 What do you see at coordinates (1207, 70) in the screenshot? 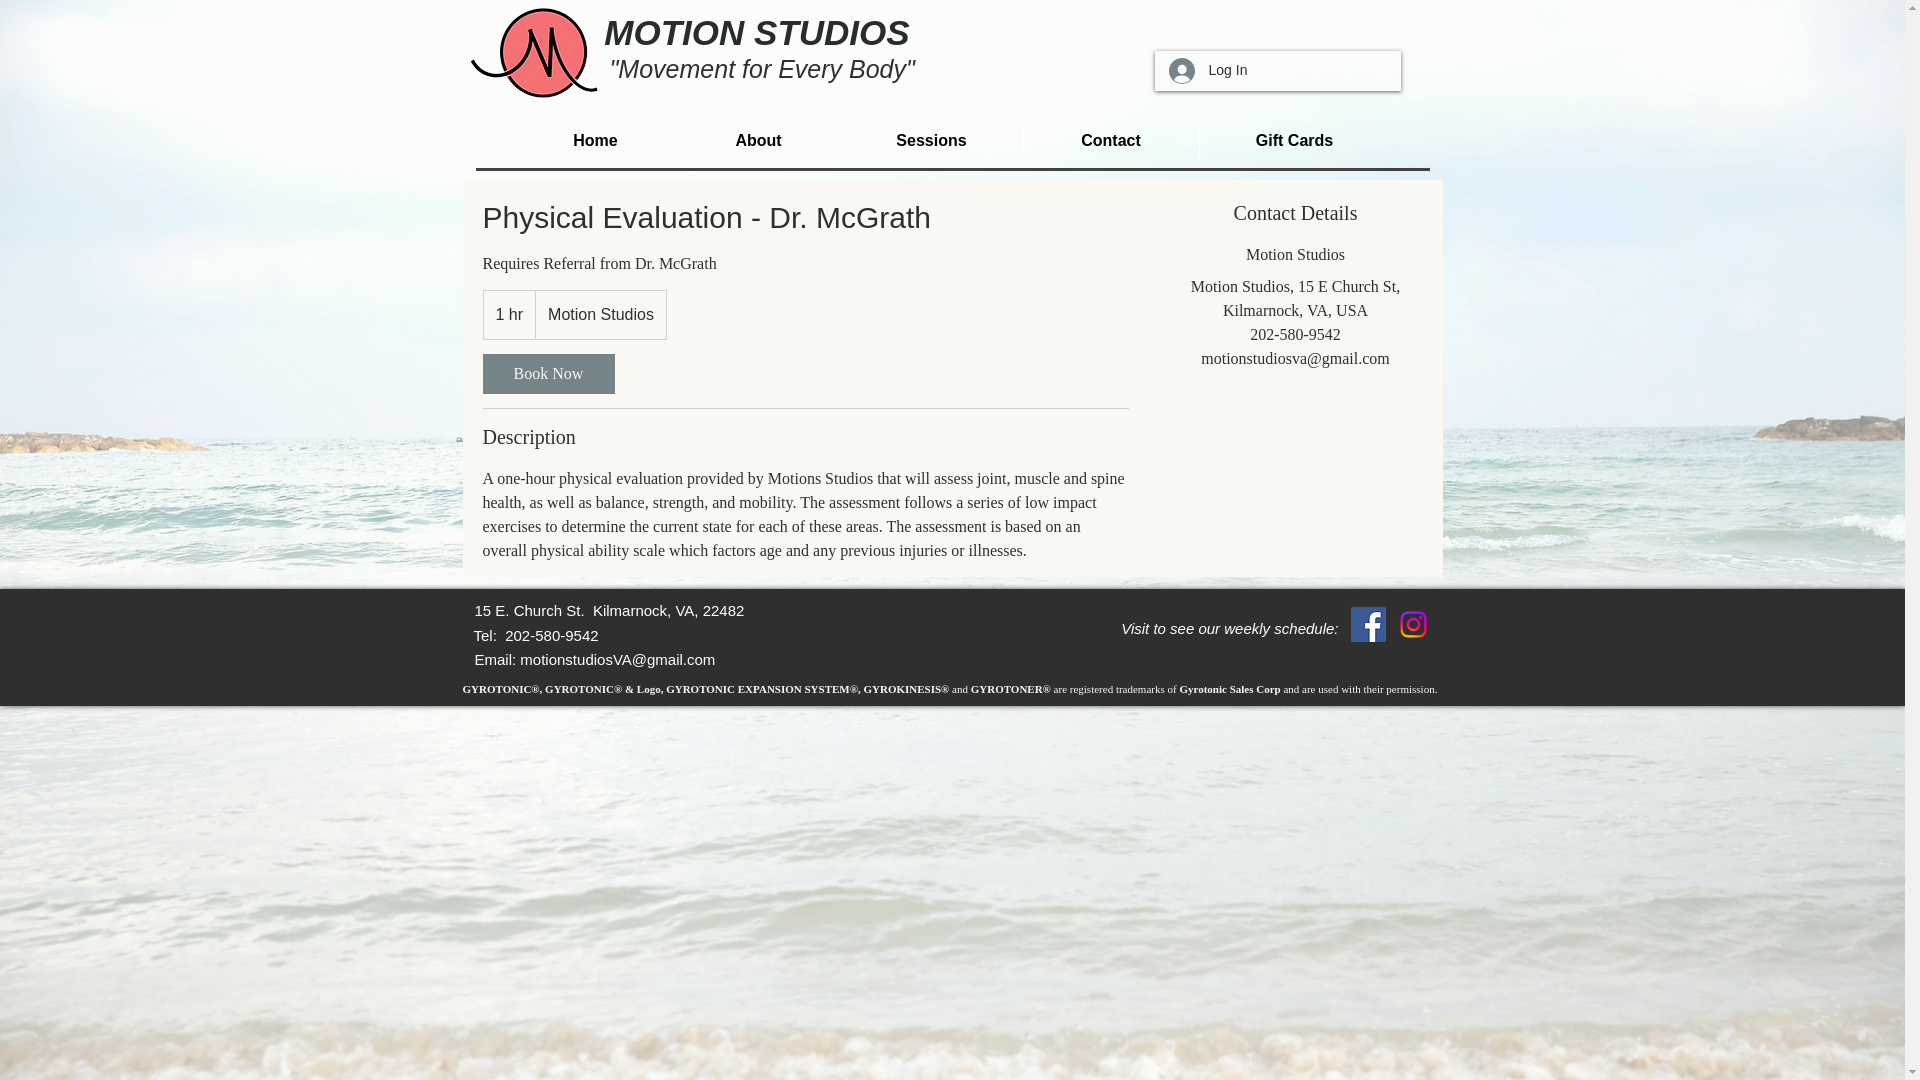
I see `Log In` at bounding box center [1207, 70].